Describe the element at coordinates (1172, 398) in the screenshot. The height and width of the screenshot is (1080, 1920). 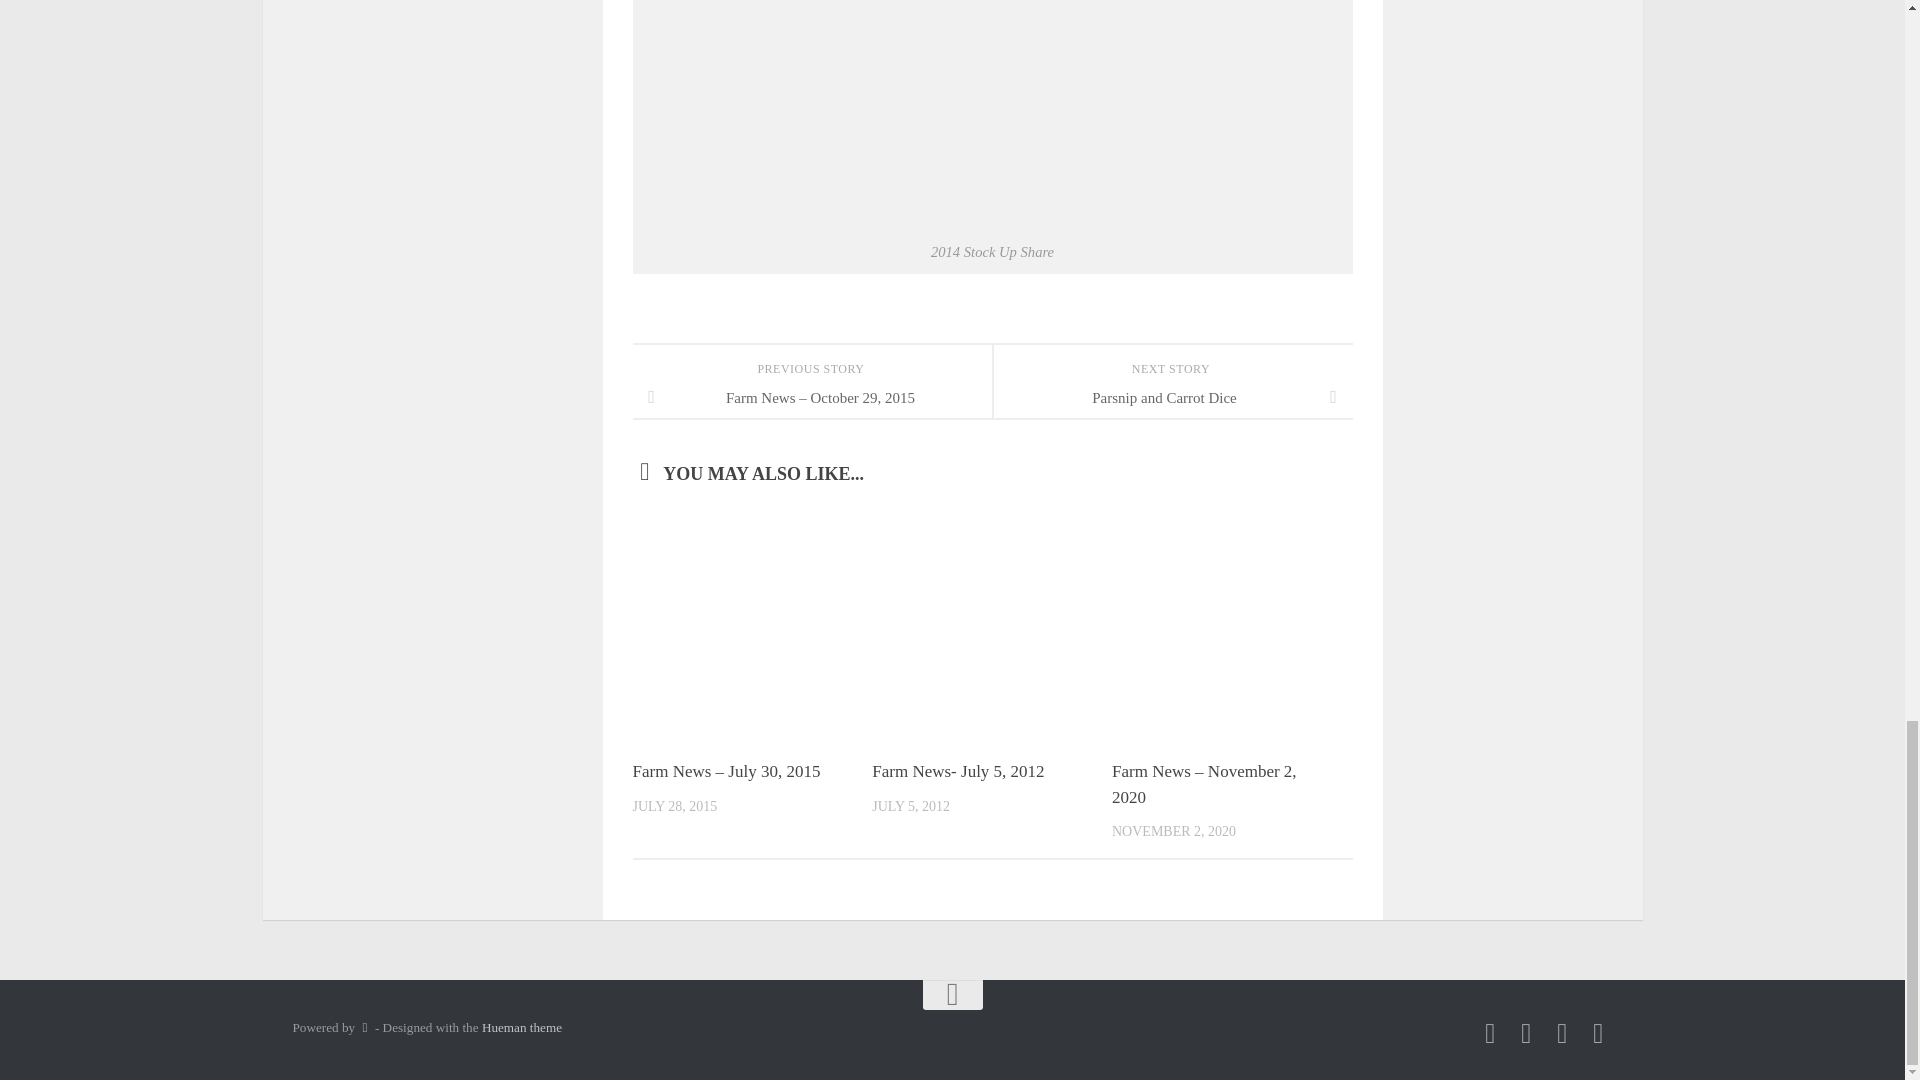
I see `Parsnip and Carrot Dice` at that location.